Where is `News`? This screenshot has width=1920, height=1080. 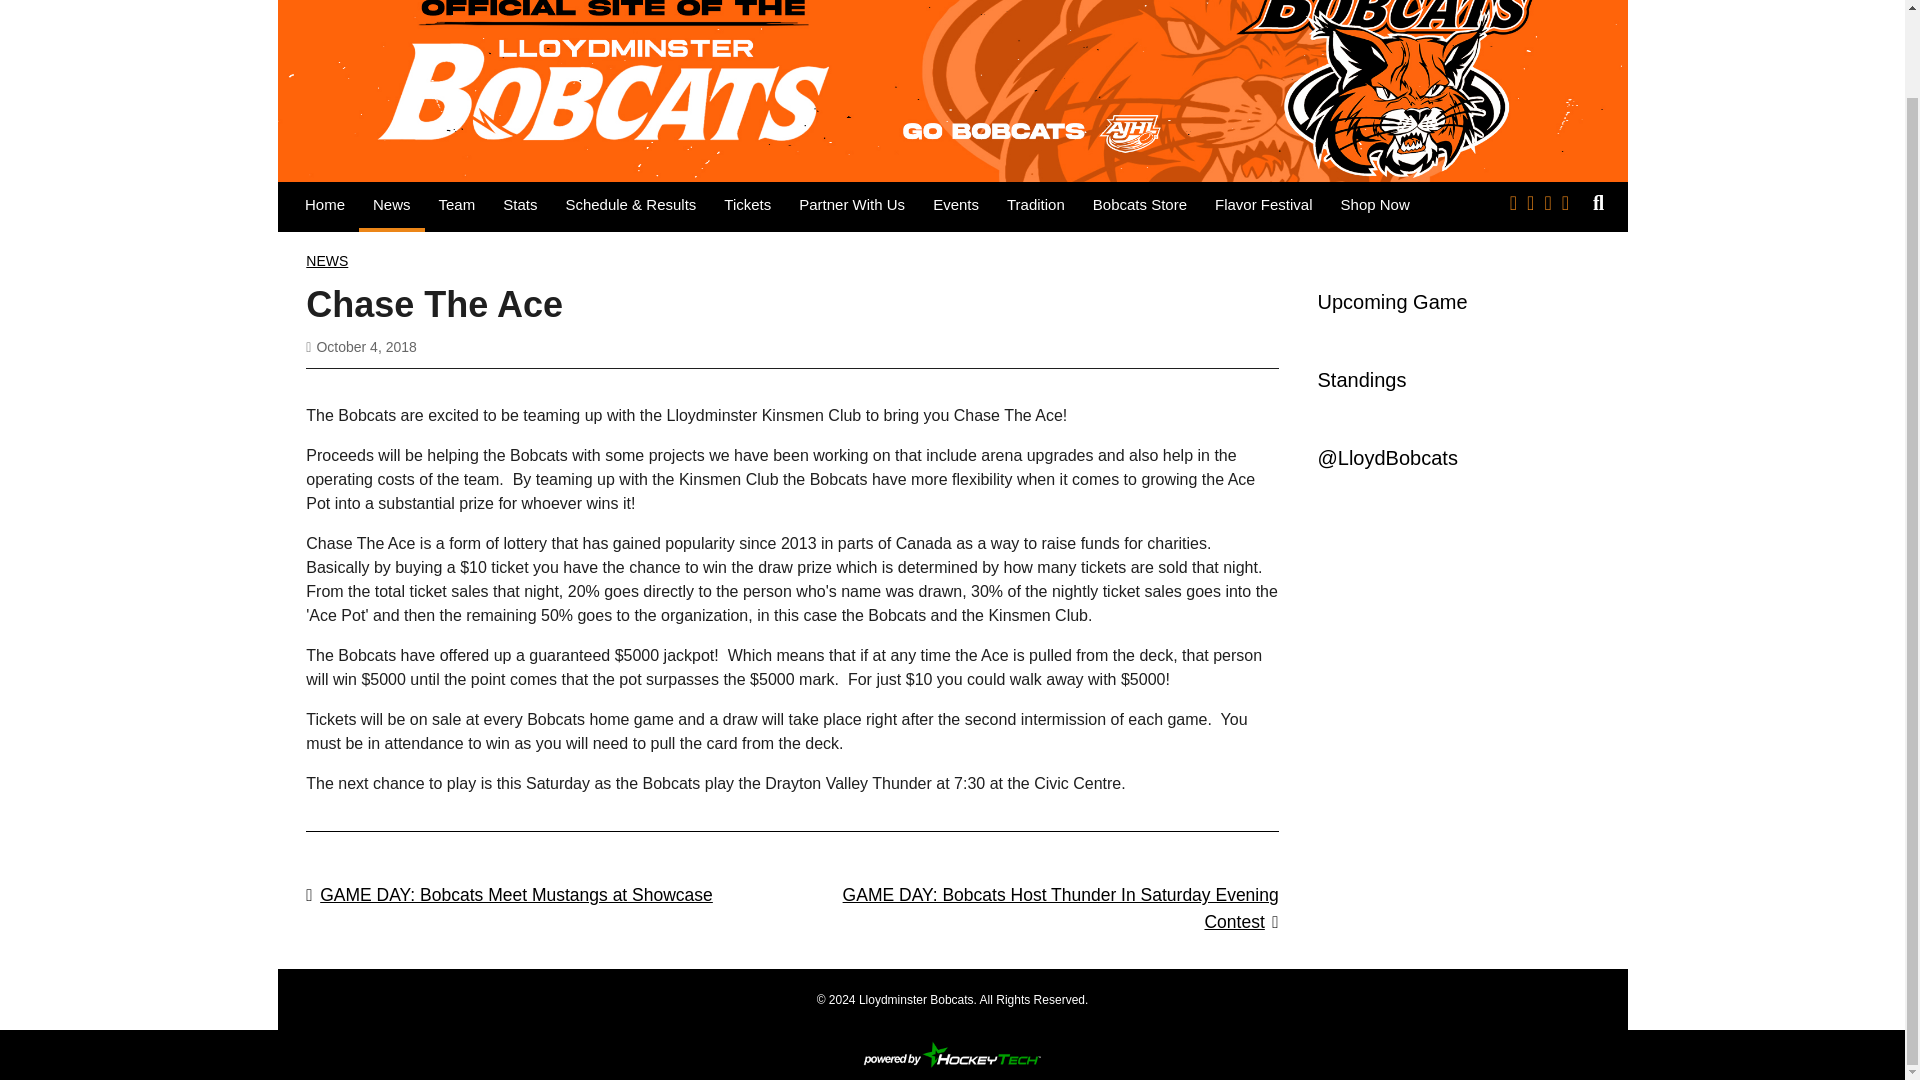
News is located at coordinates (392, 204).